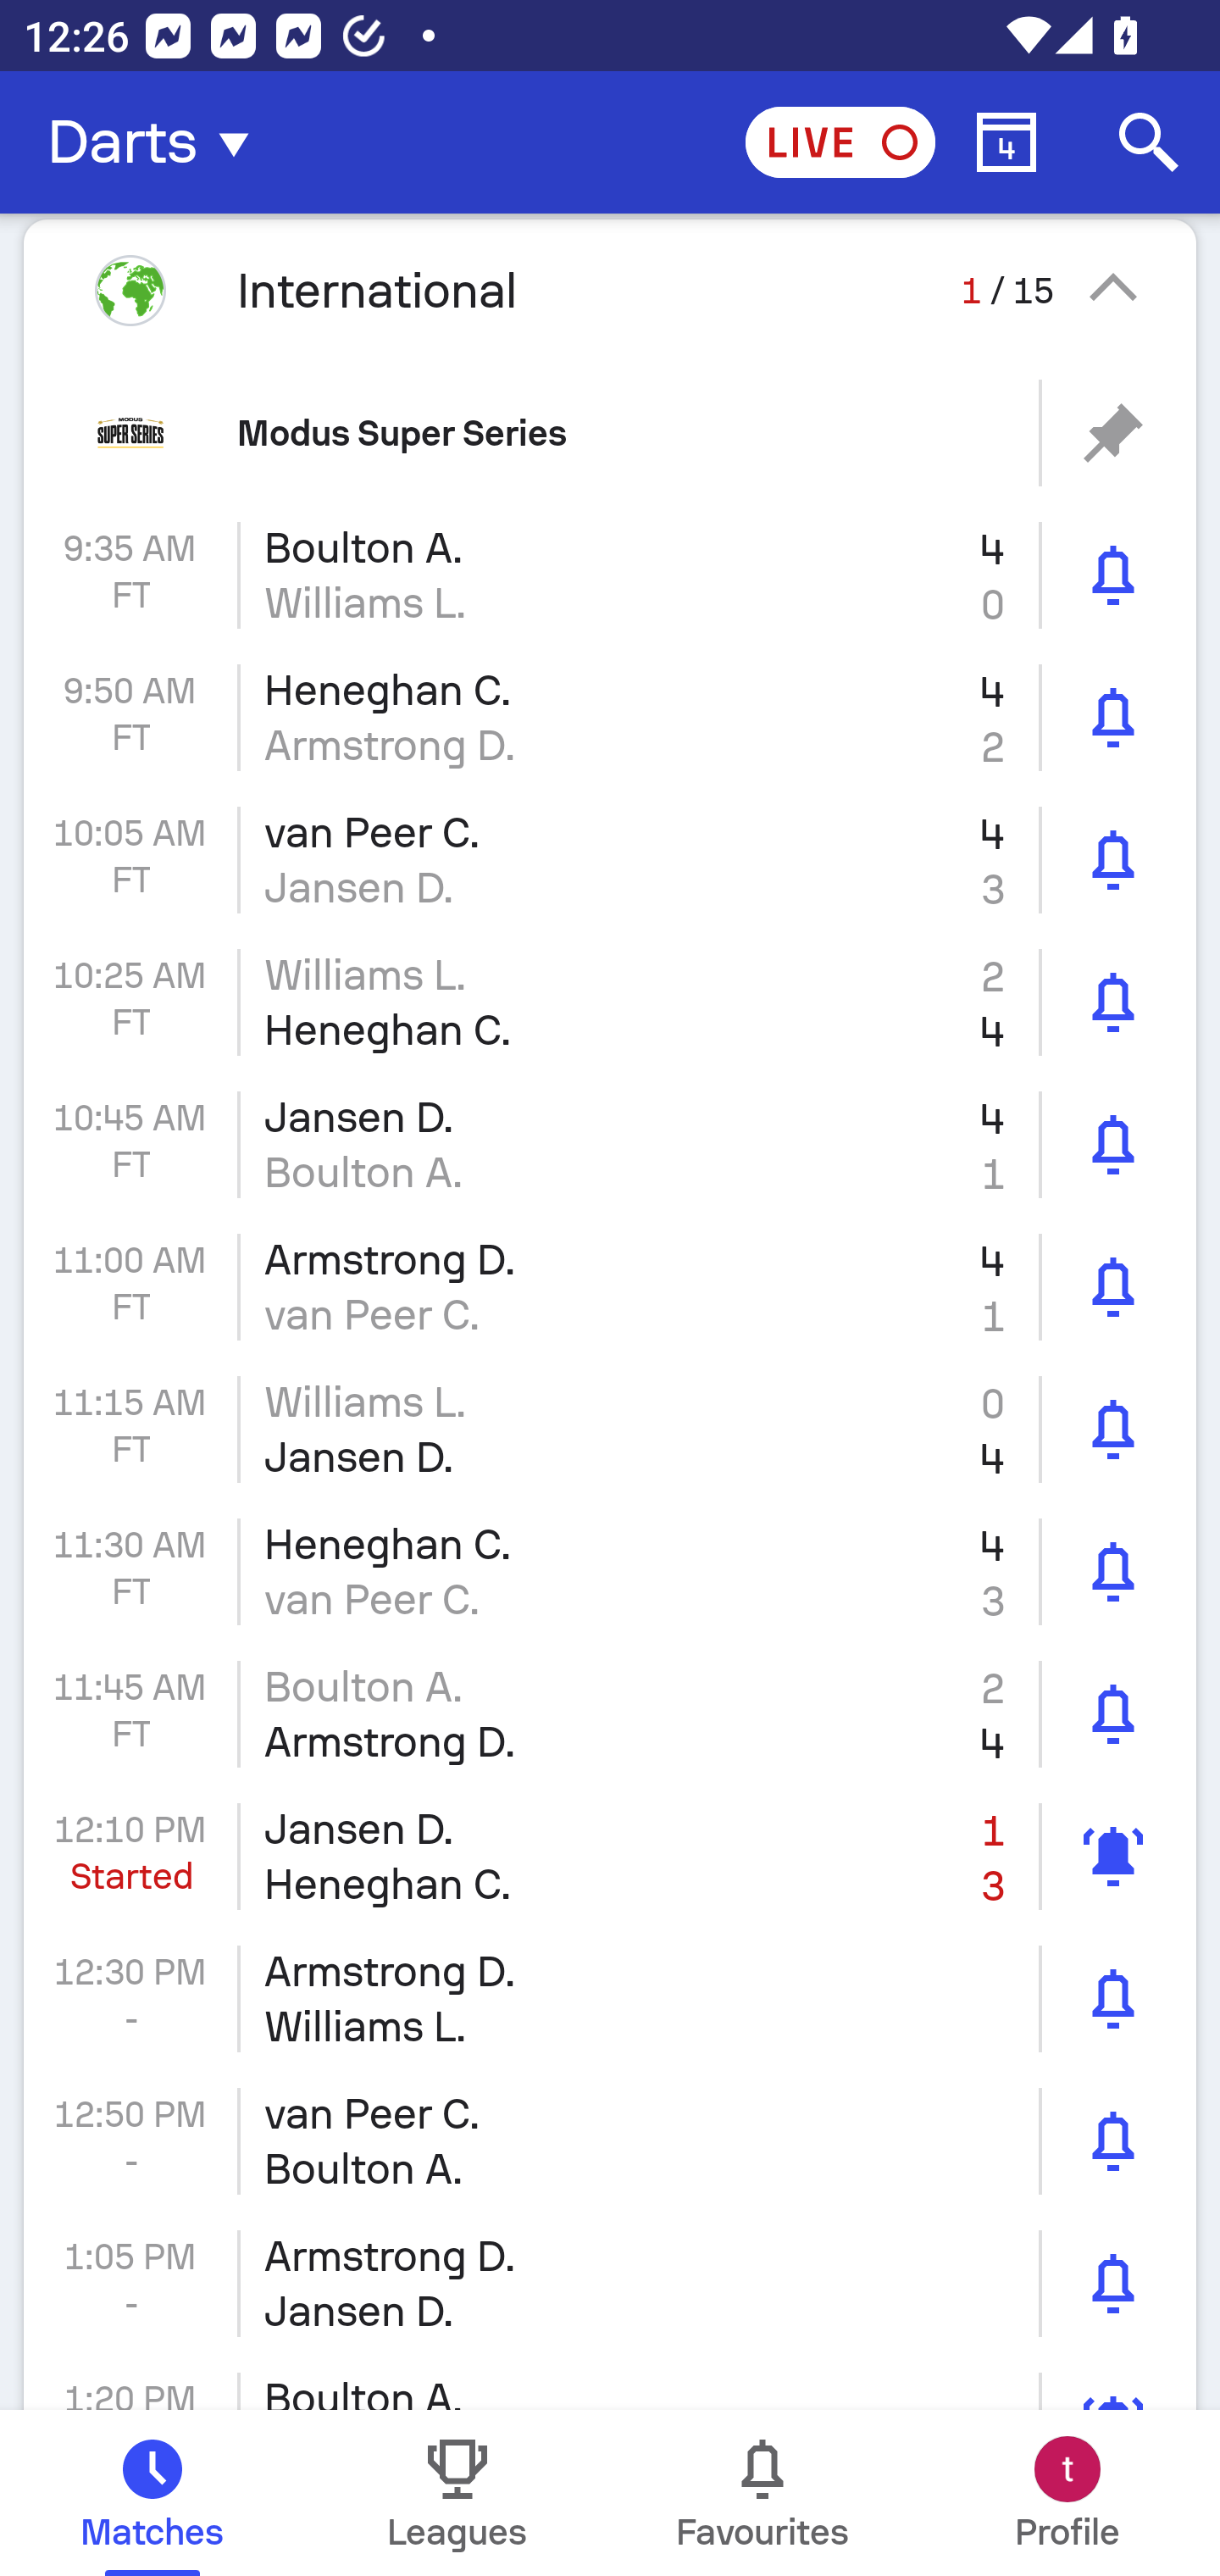 This screenshot has height=2576, width=1220. I want to click on Modus Super Series, so click(610, 432).